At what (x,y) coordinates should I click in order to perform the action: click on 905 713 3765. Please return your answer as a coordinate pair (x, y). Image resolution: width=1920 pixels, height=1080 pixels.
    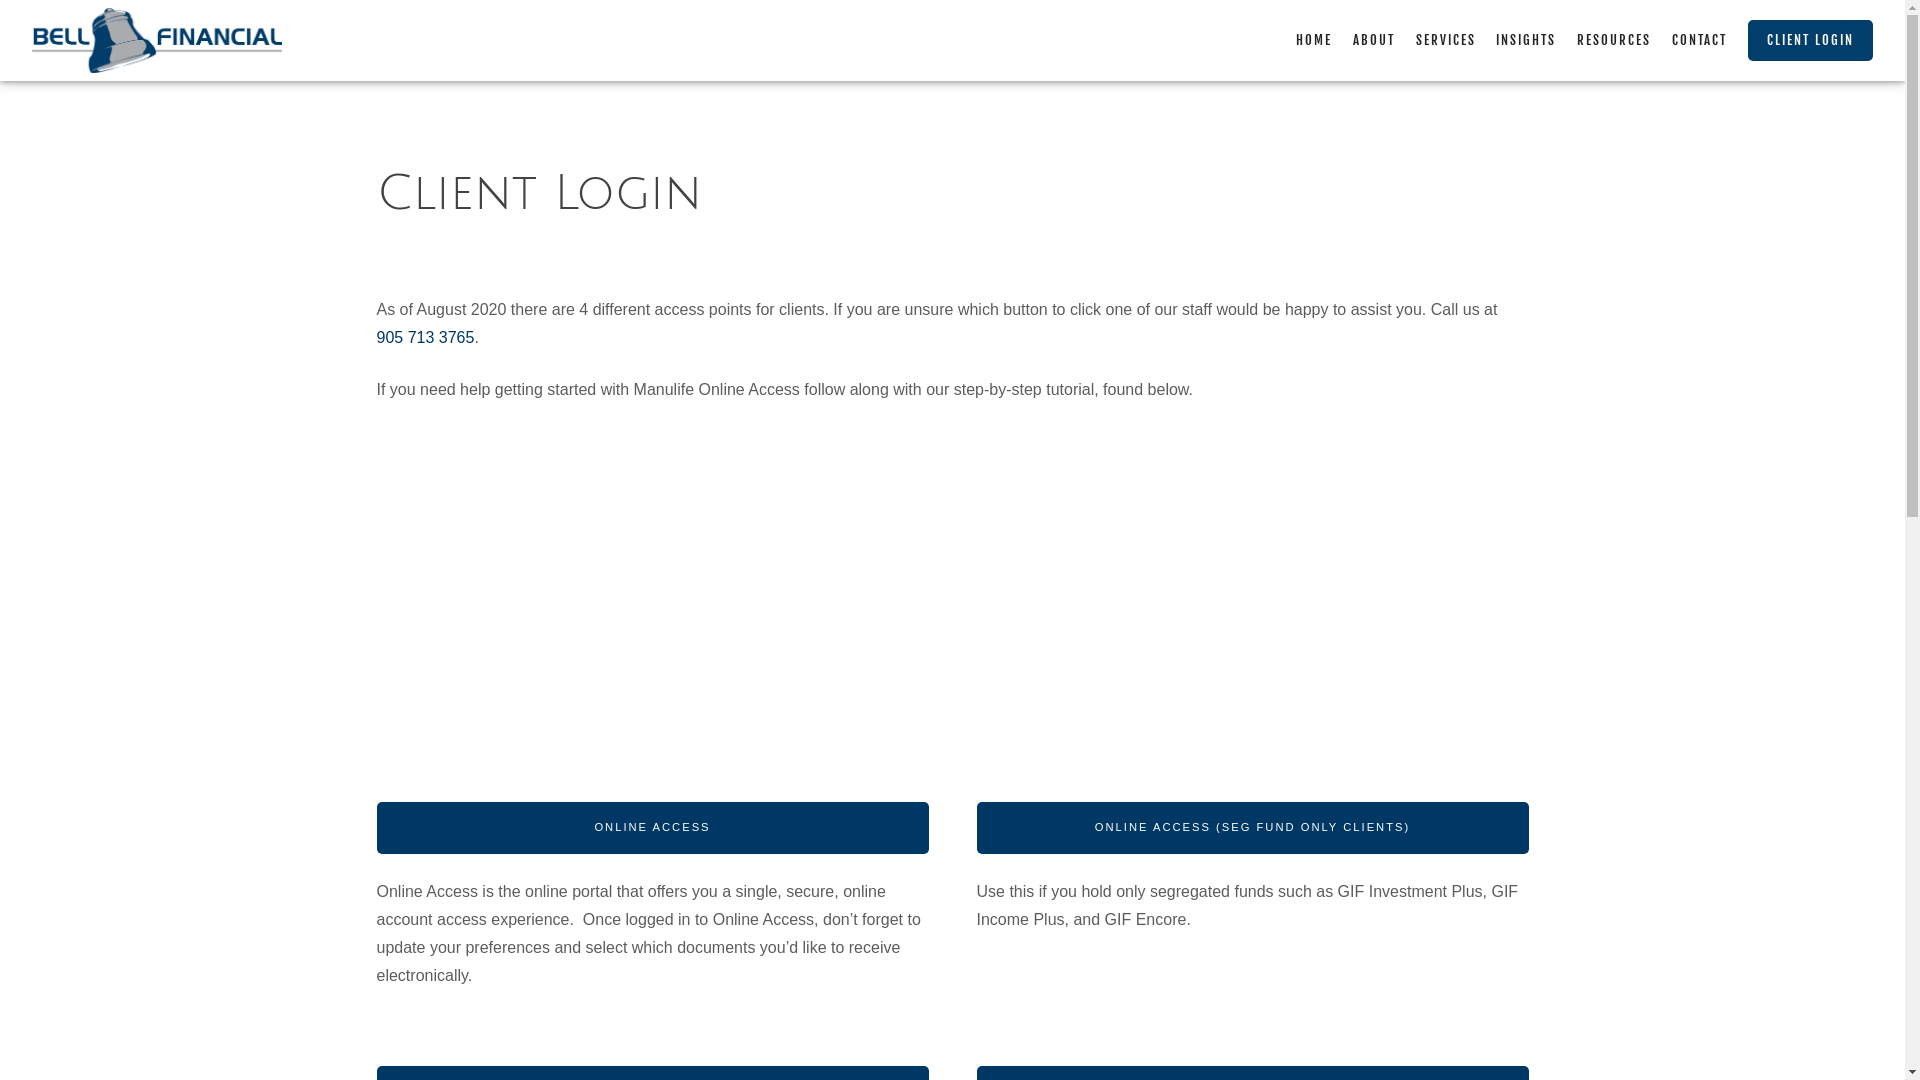
    Looking at the image, I should click on (425, 338).